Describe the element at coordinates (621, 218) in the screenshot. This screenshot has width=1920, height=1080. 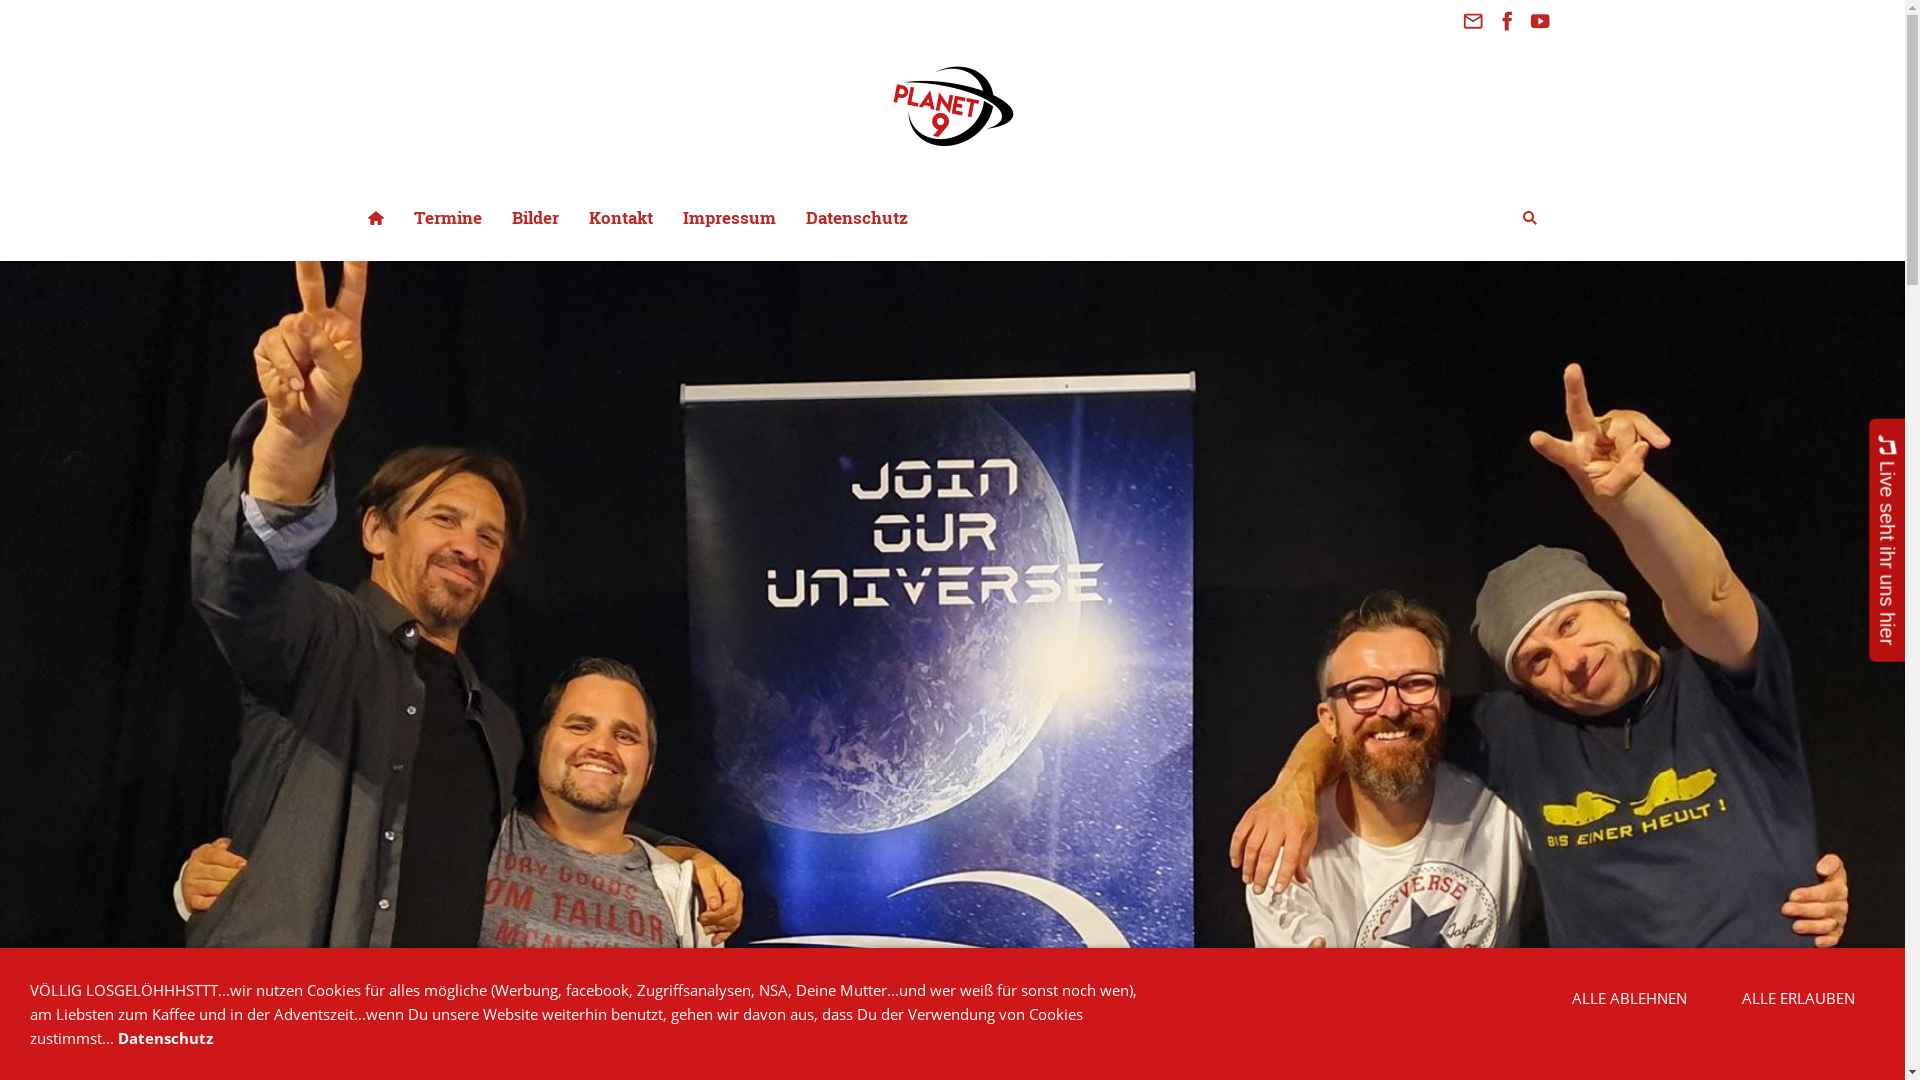
I see `Kontakt` at that location.